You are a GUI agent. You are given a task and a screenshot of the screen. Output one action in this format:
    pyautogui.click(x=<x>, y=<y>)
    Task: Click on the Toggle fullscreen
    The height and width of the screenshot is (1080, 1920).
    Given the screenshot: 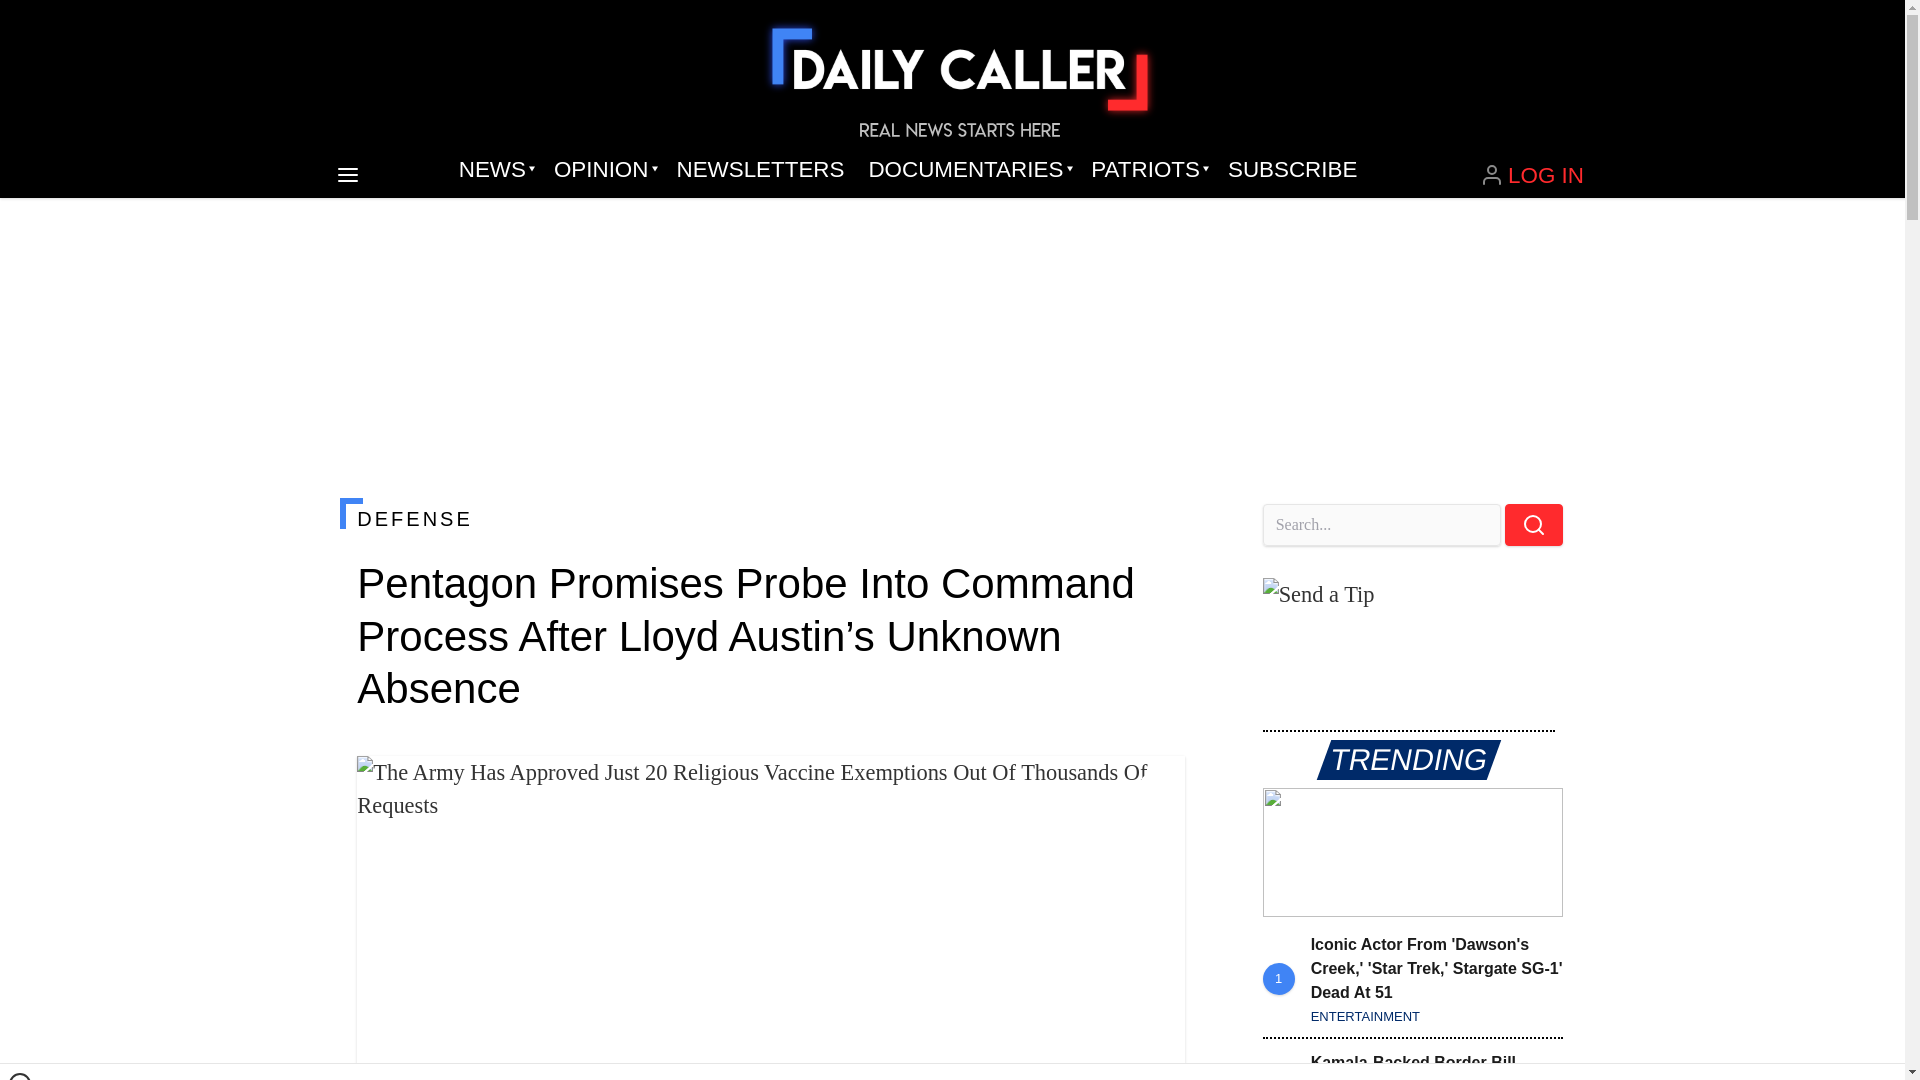 What is the action you would take?
    pyautogui.click(x=1154, y=787)
    